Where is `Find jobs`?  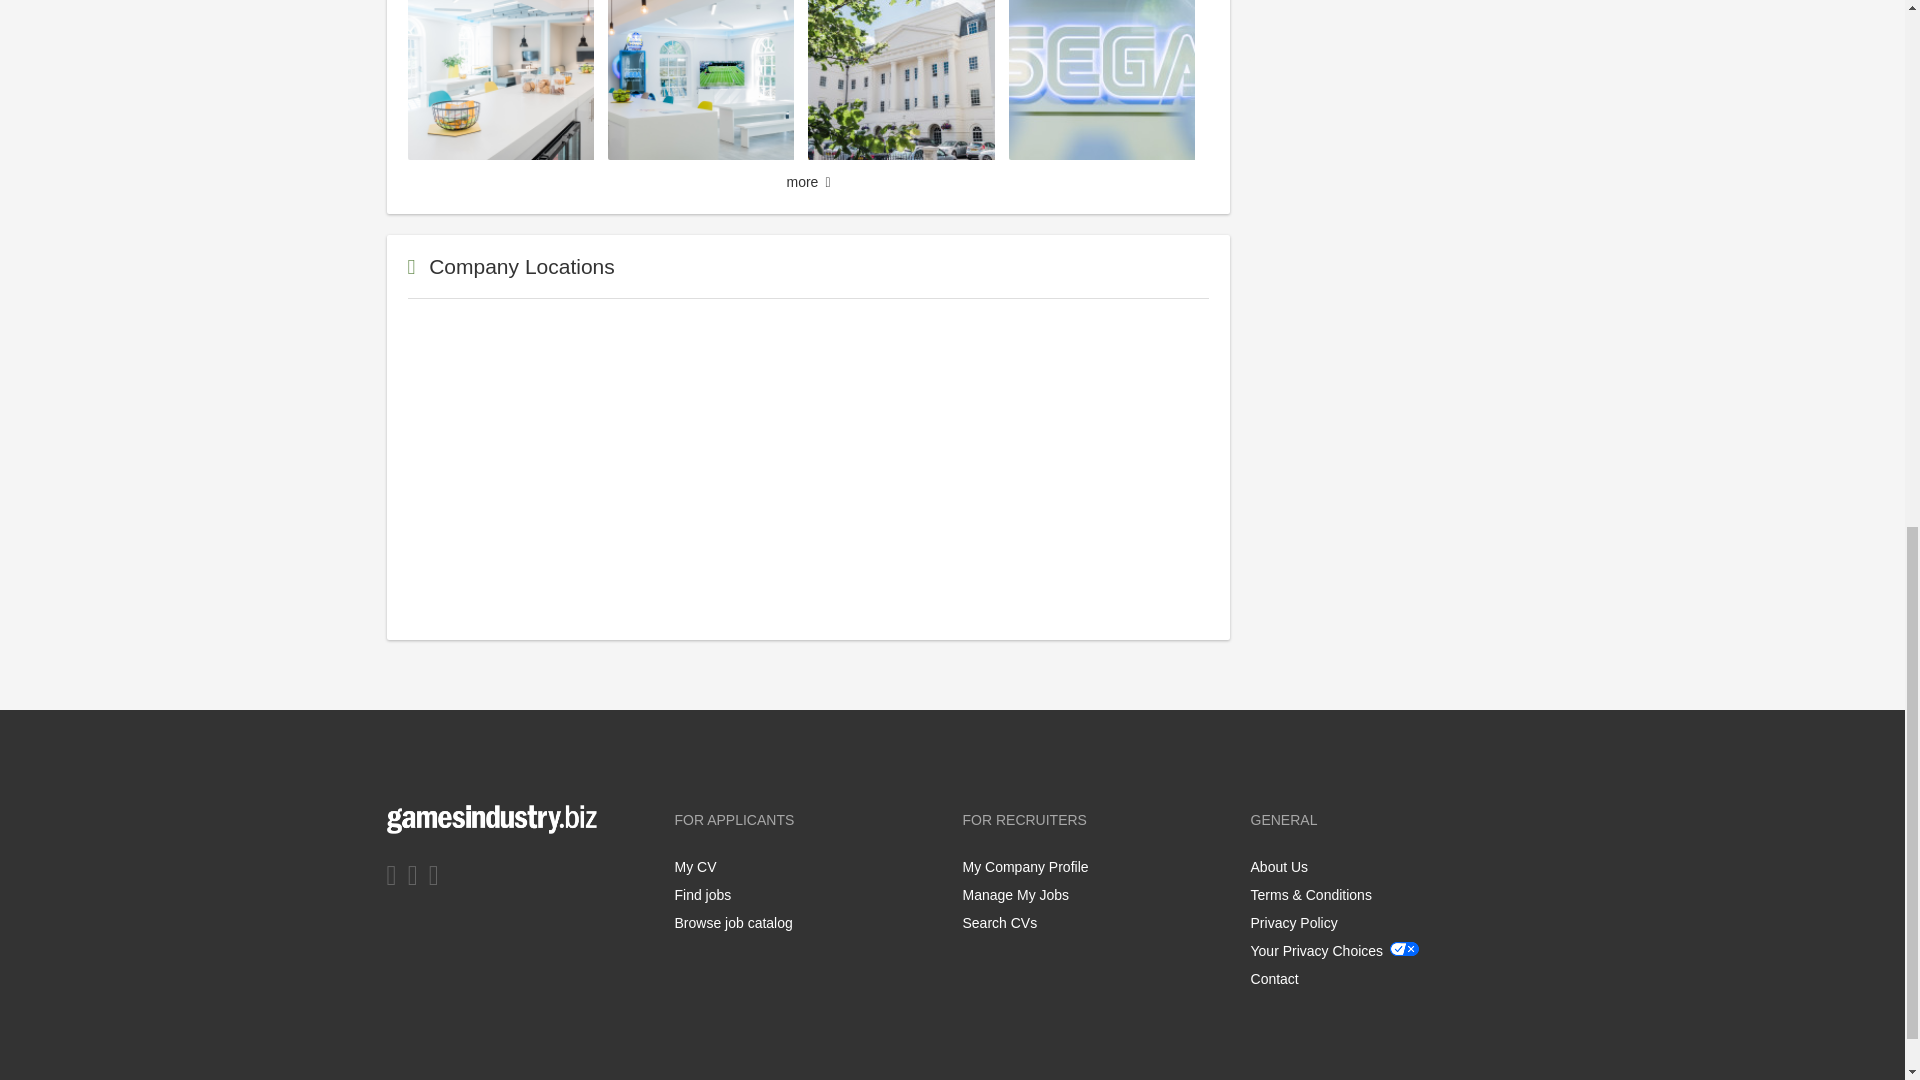
Find jobs is located at coordinates (702, 894).